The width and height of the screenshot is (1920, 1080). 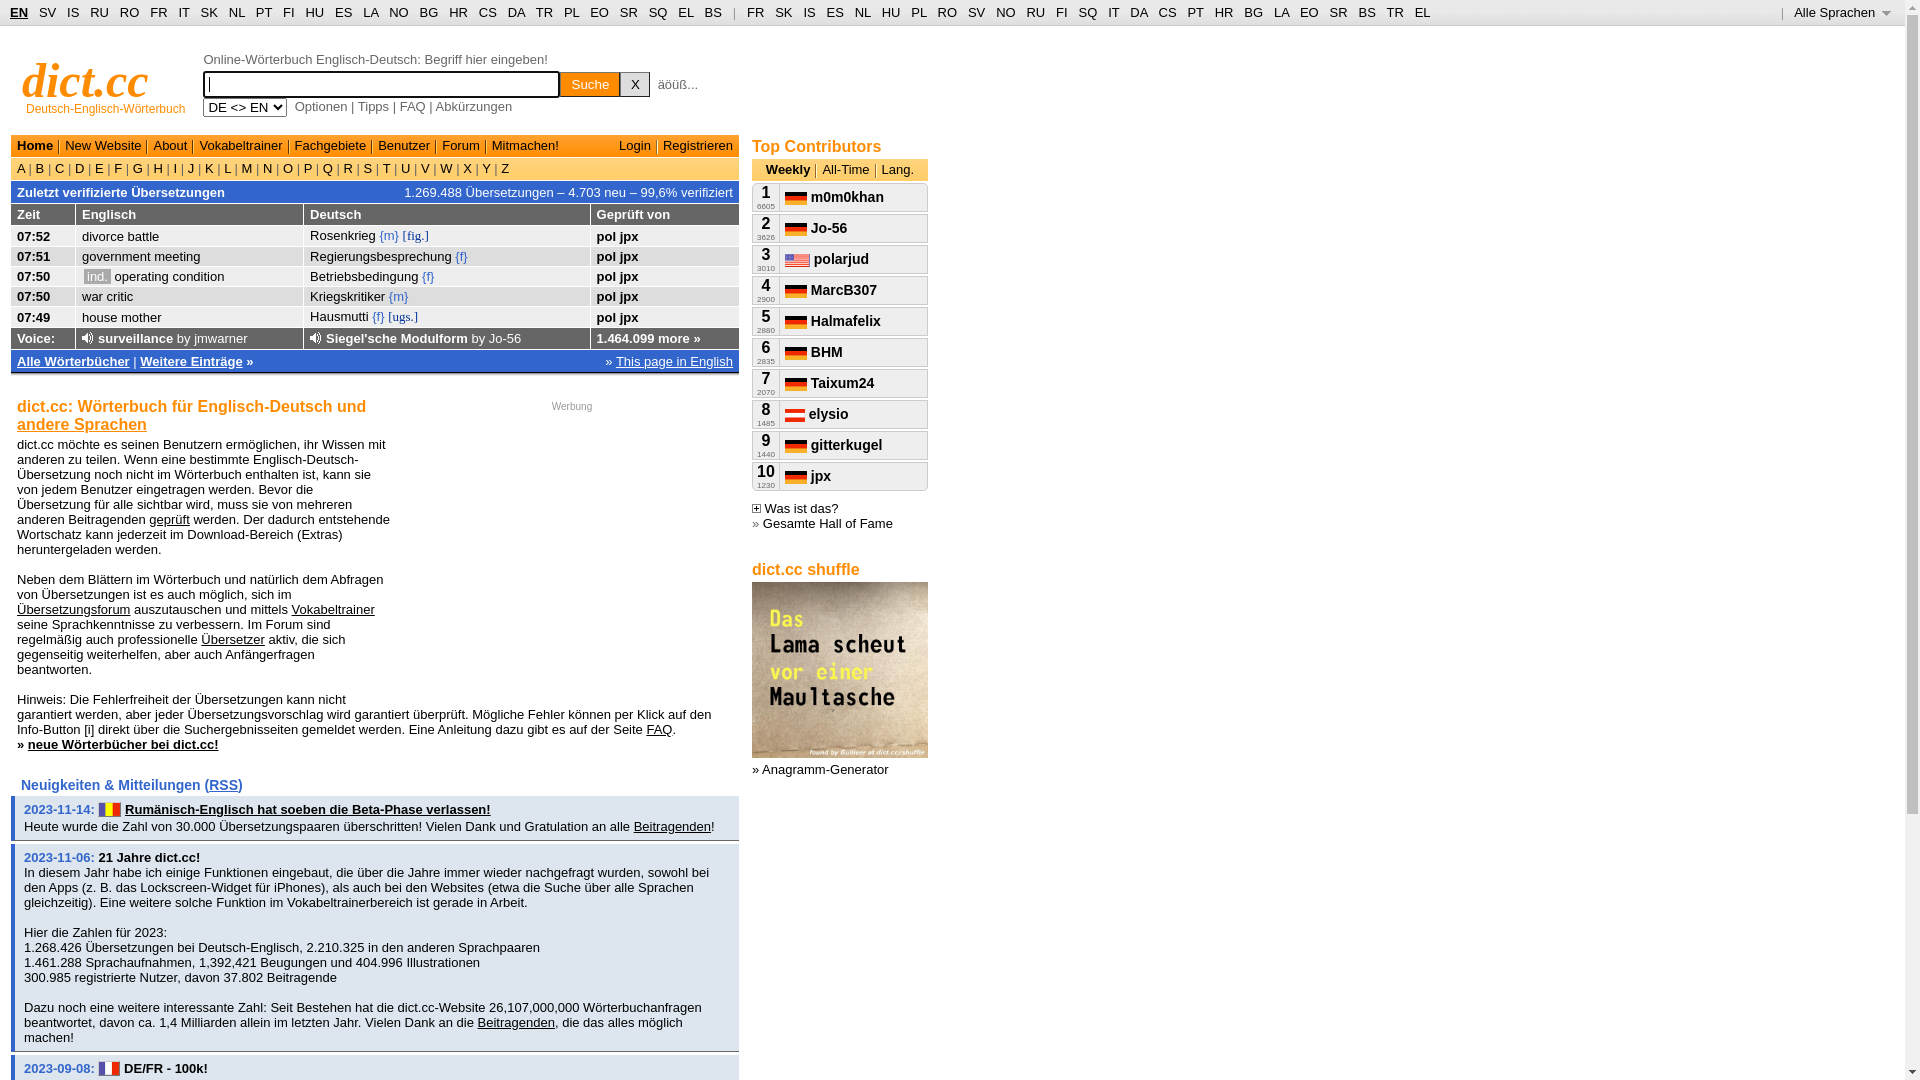 What do you see at coordinates (264, 12) in the screenshot?
I see `PT` at bounding box center [264, 12].